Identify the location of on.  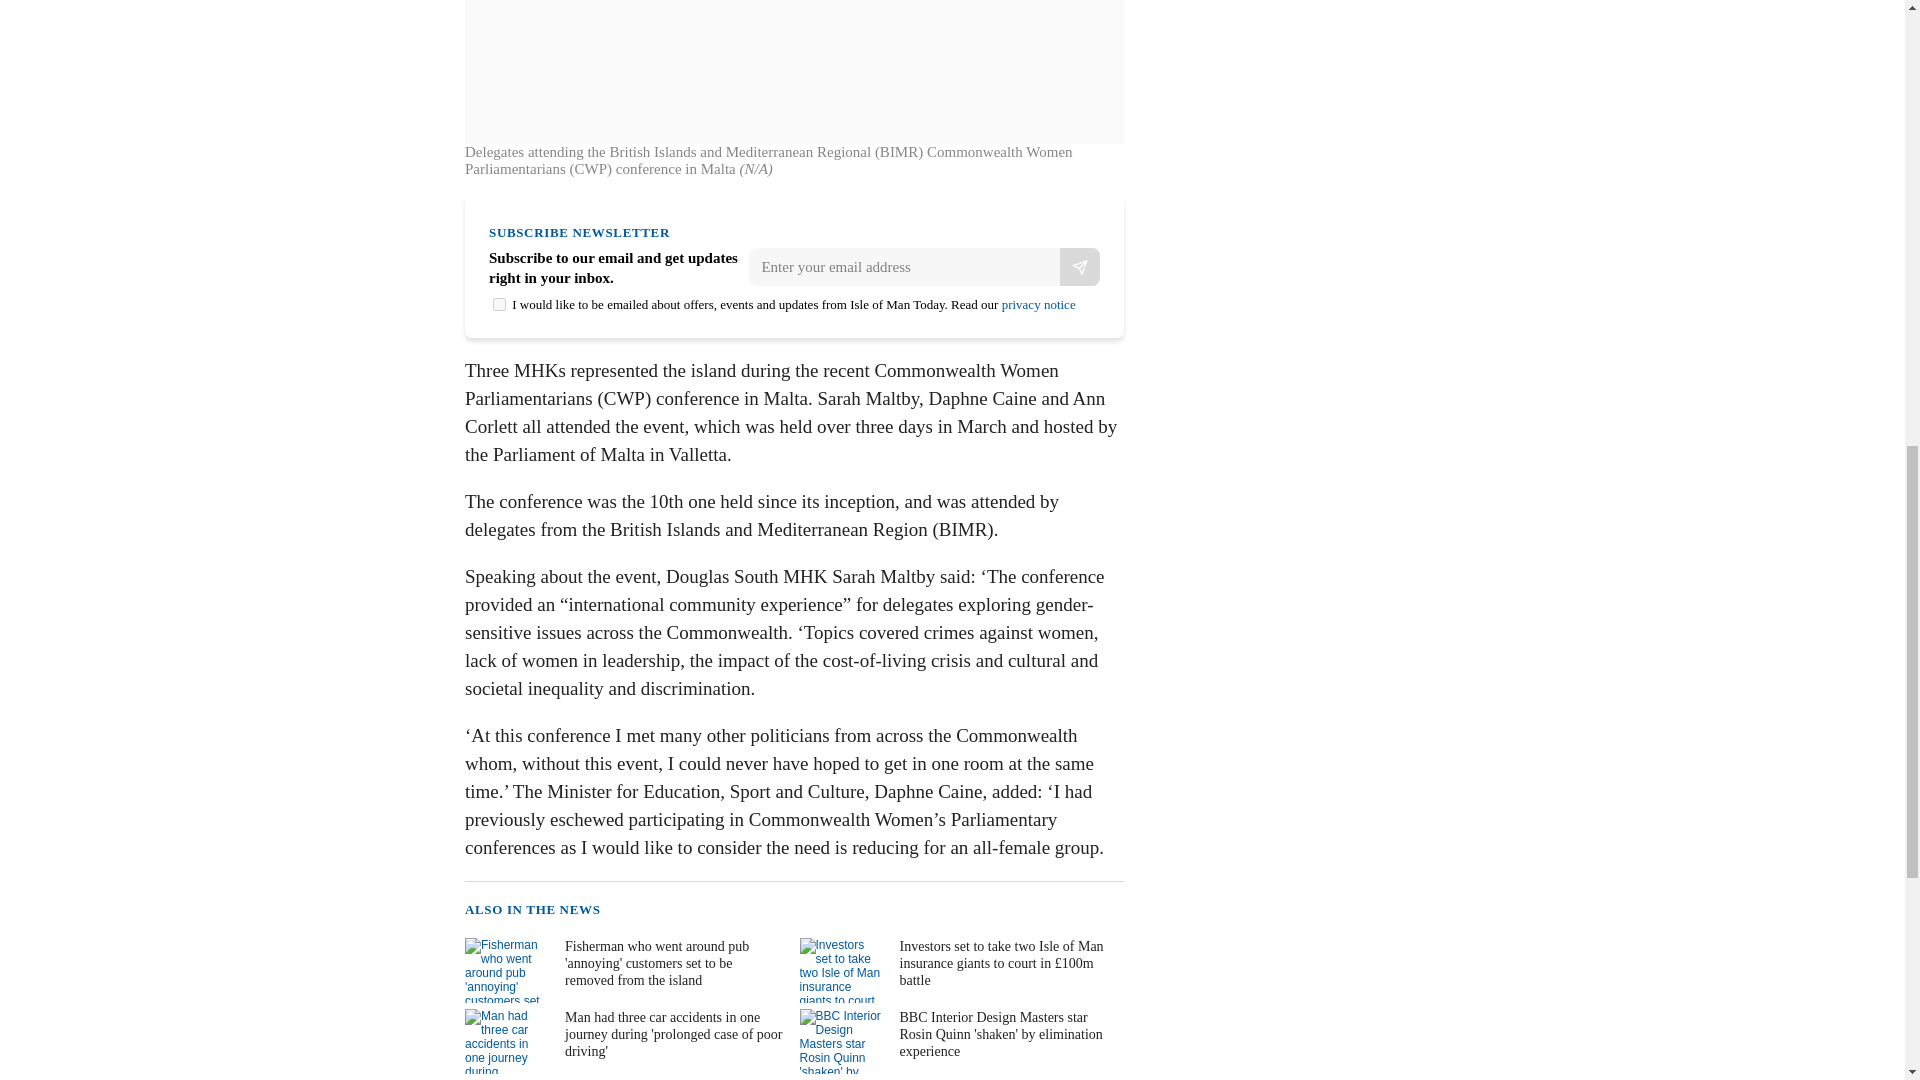
(500, 304).